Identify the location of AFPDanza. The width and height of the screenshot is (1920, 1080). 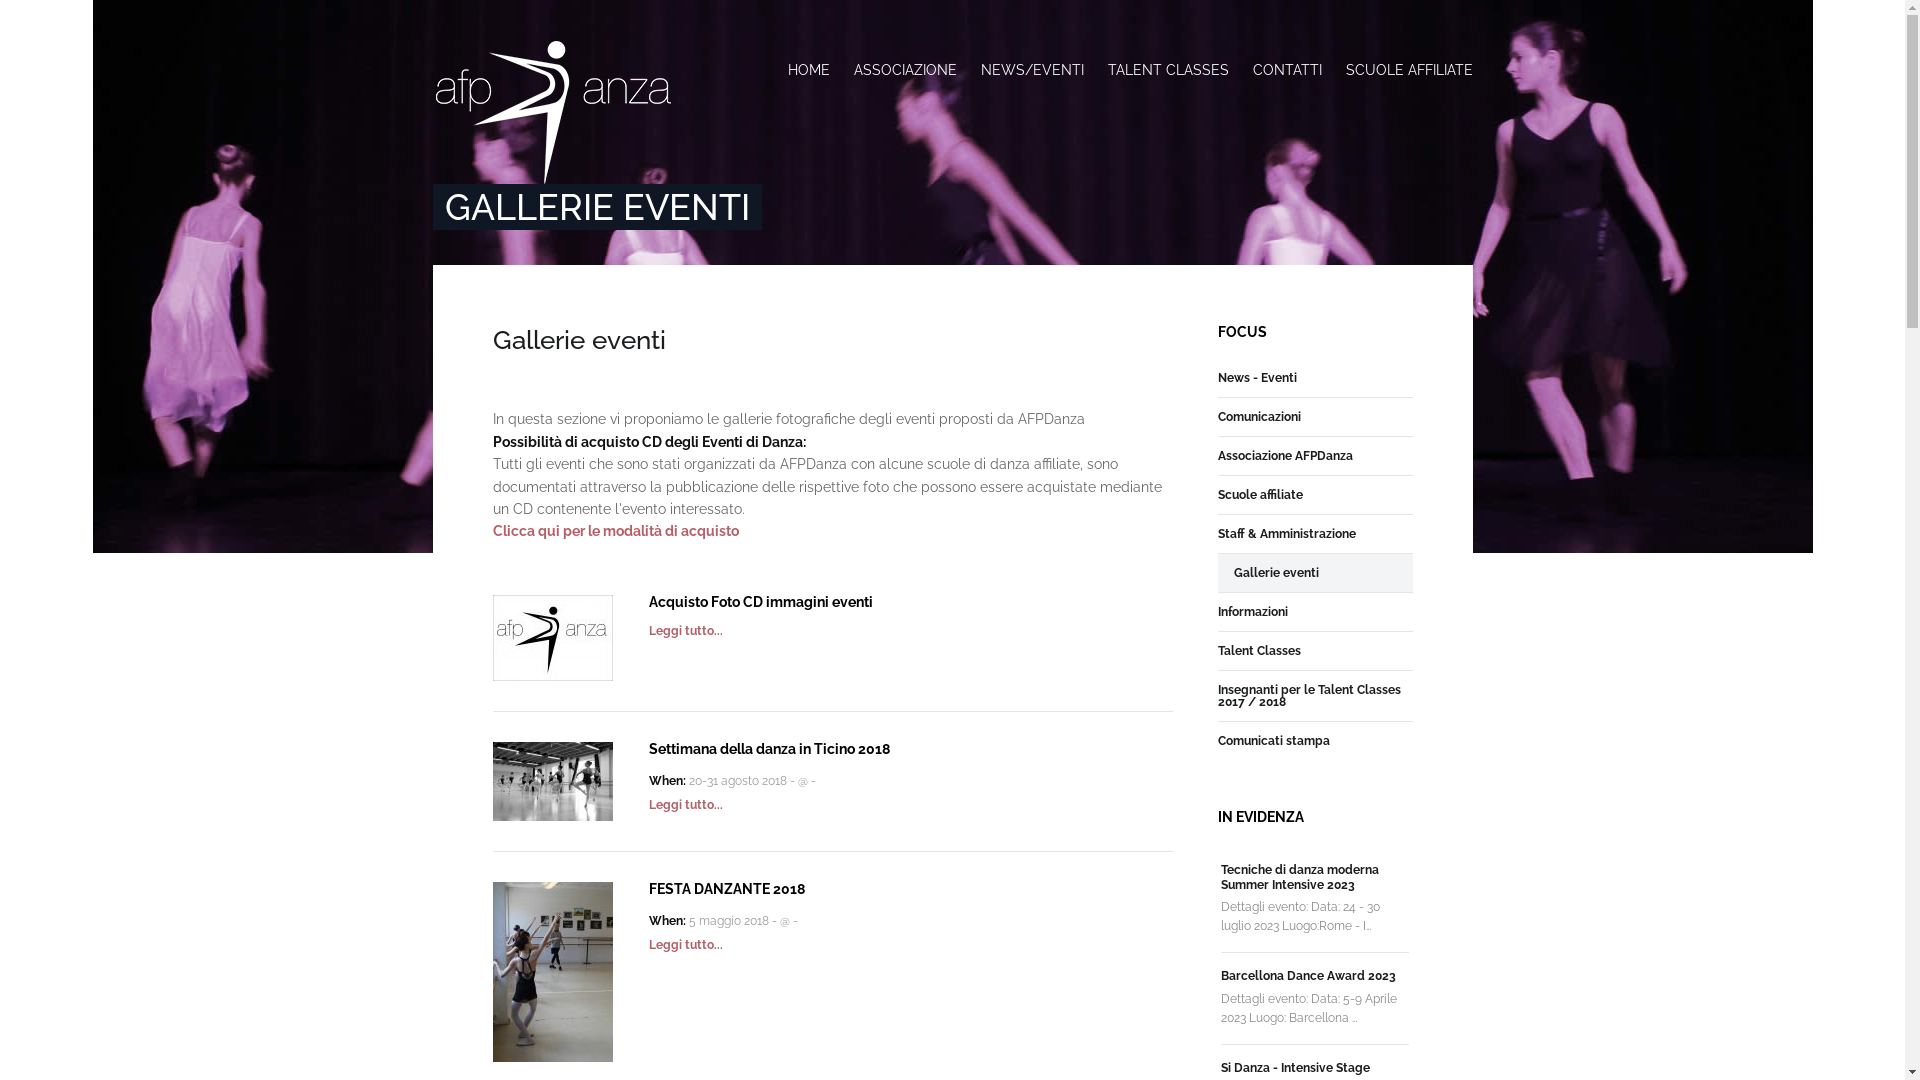
(553, 113).